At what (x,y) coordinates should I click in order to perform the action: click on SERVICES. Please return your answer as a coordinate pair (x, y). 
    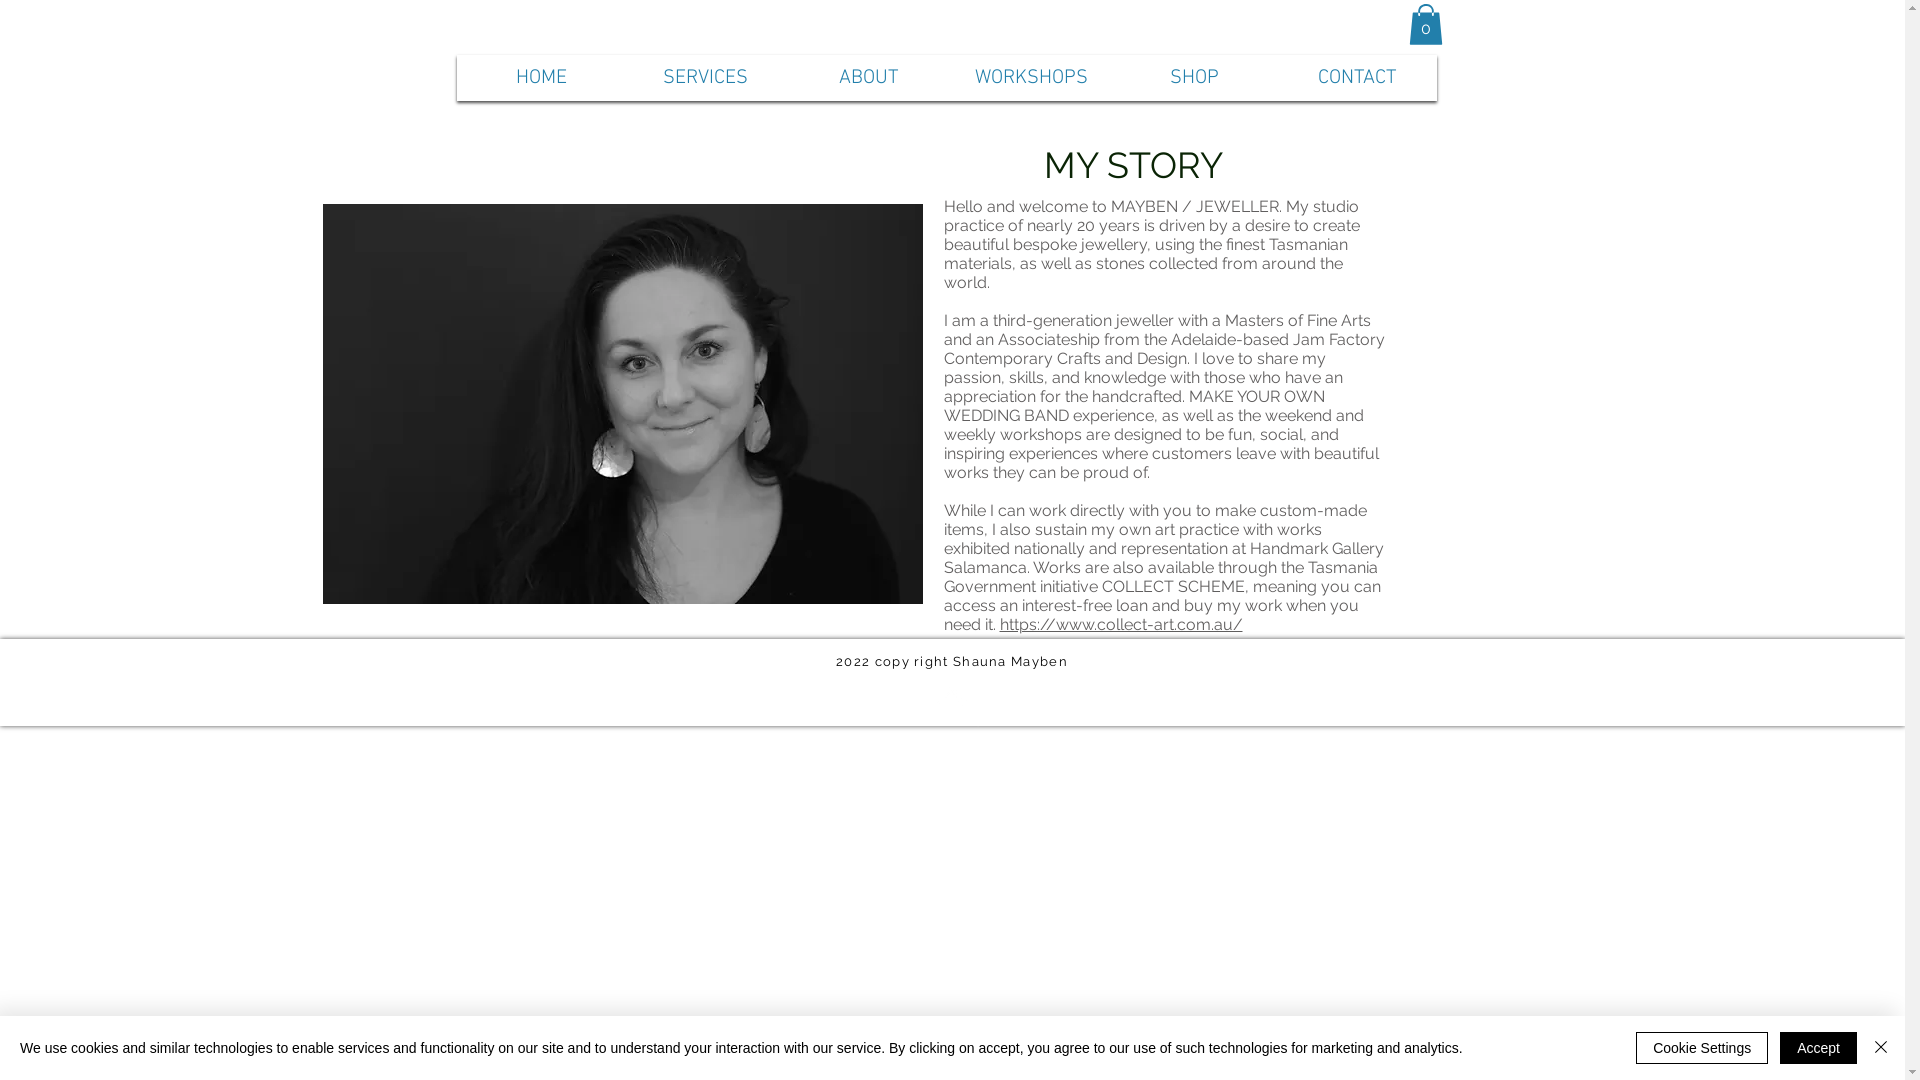
    Looking at the image, I should click on (706, 78).